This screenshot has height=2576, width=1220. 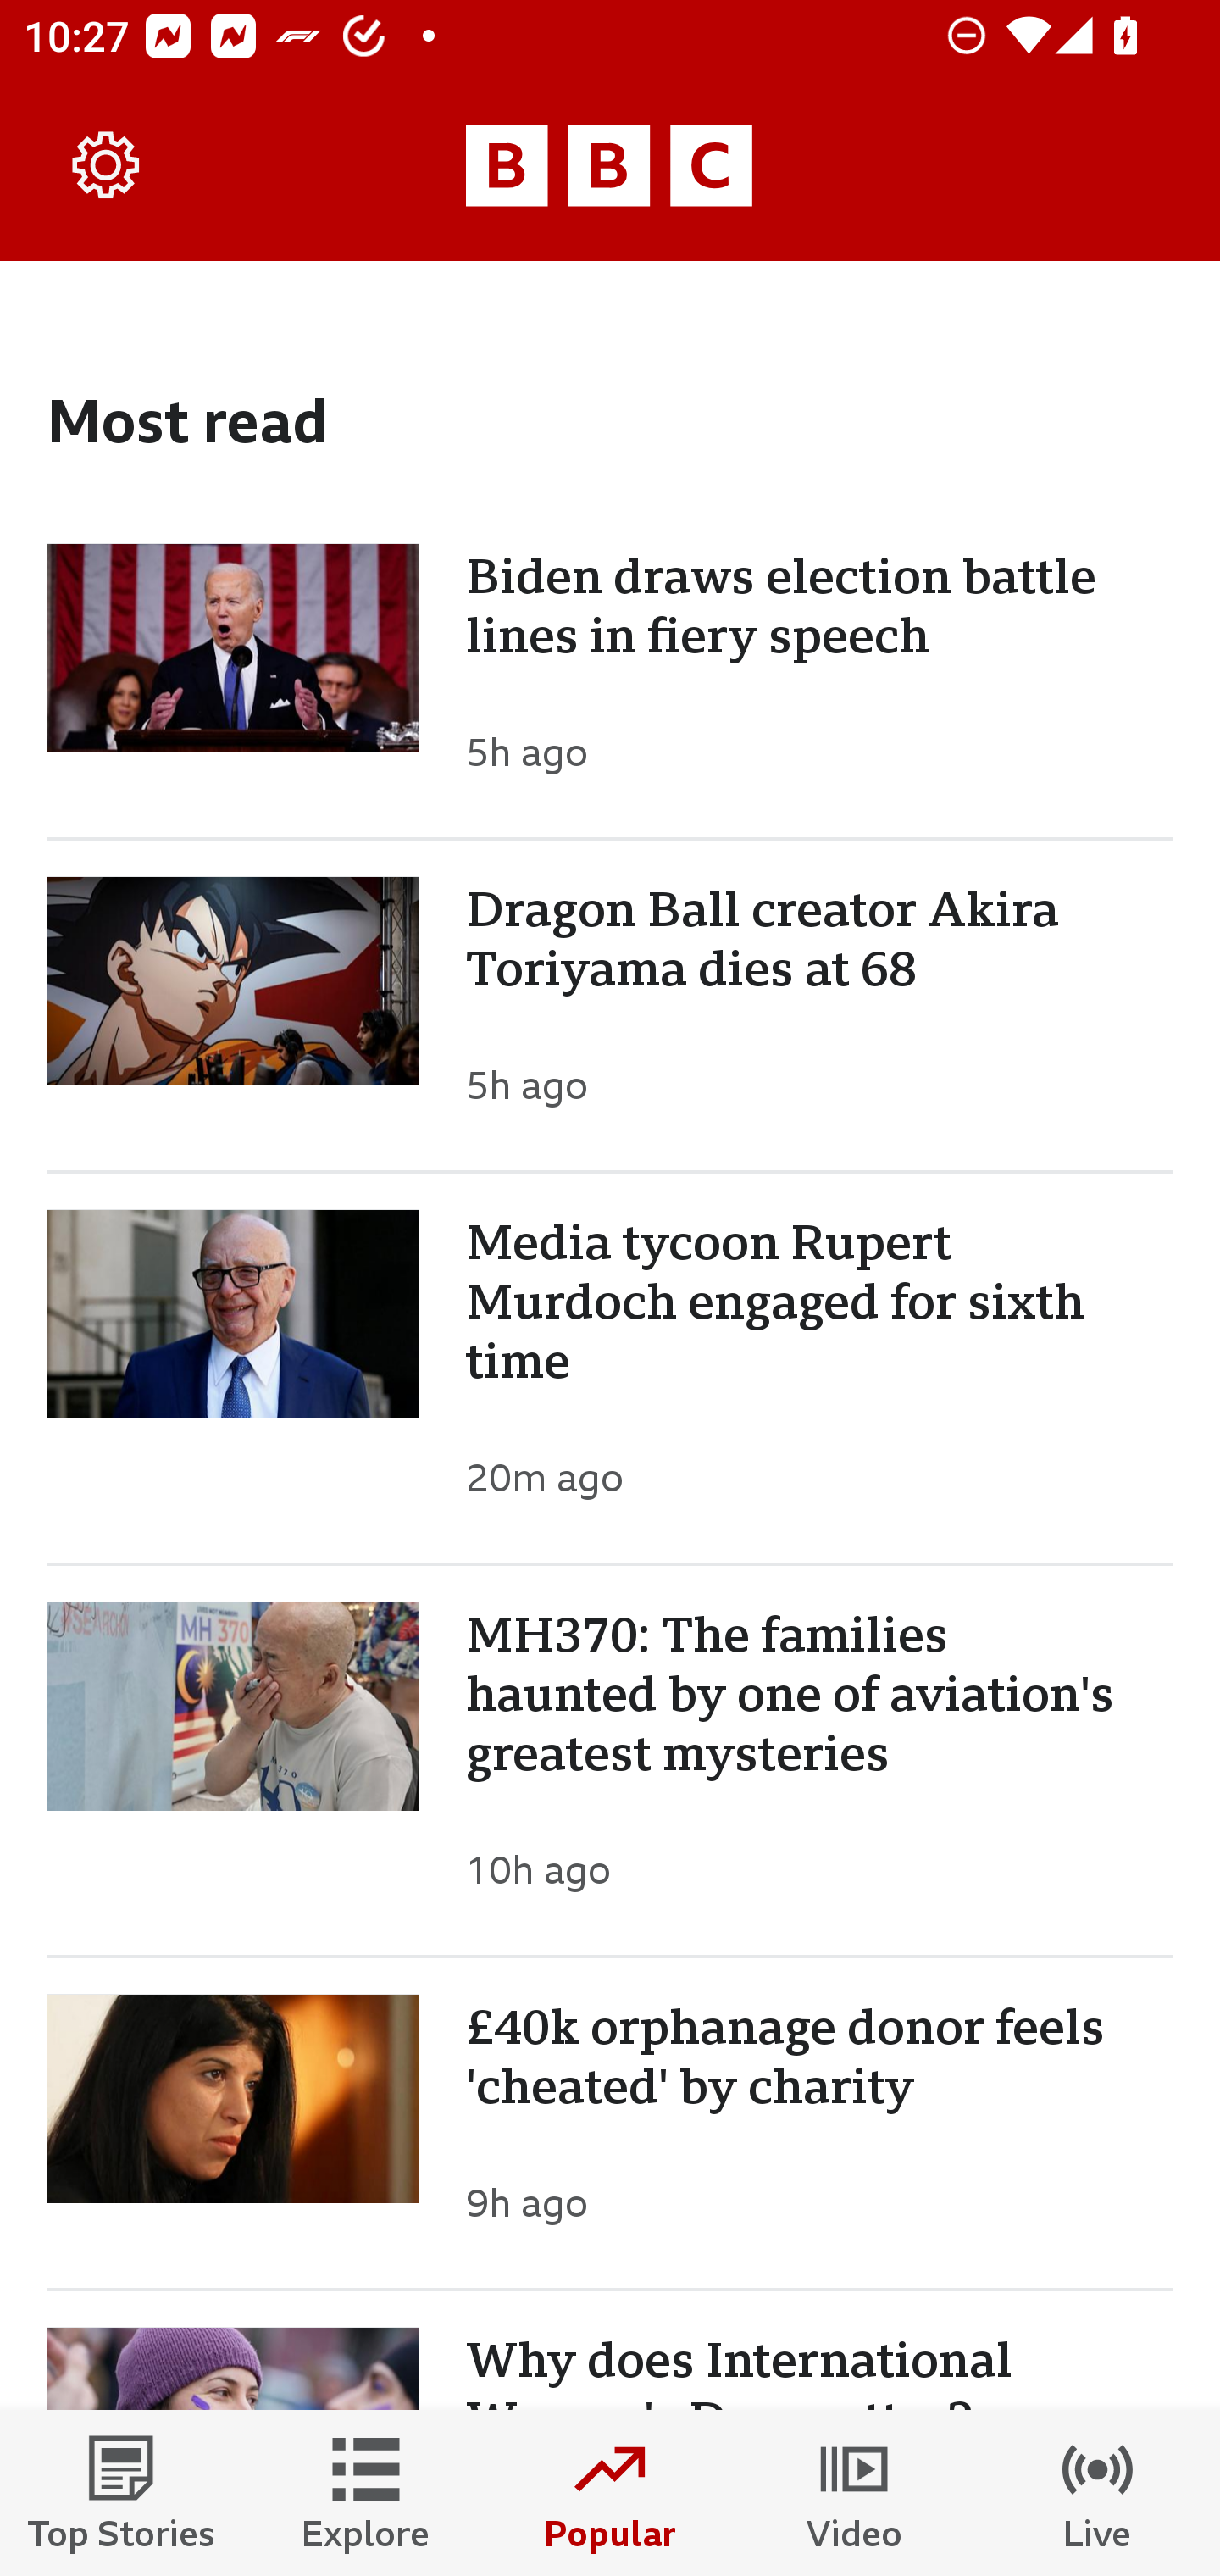 I want to click on Settings, so click(x=107, y=166).